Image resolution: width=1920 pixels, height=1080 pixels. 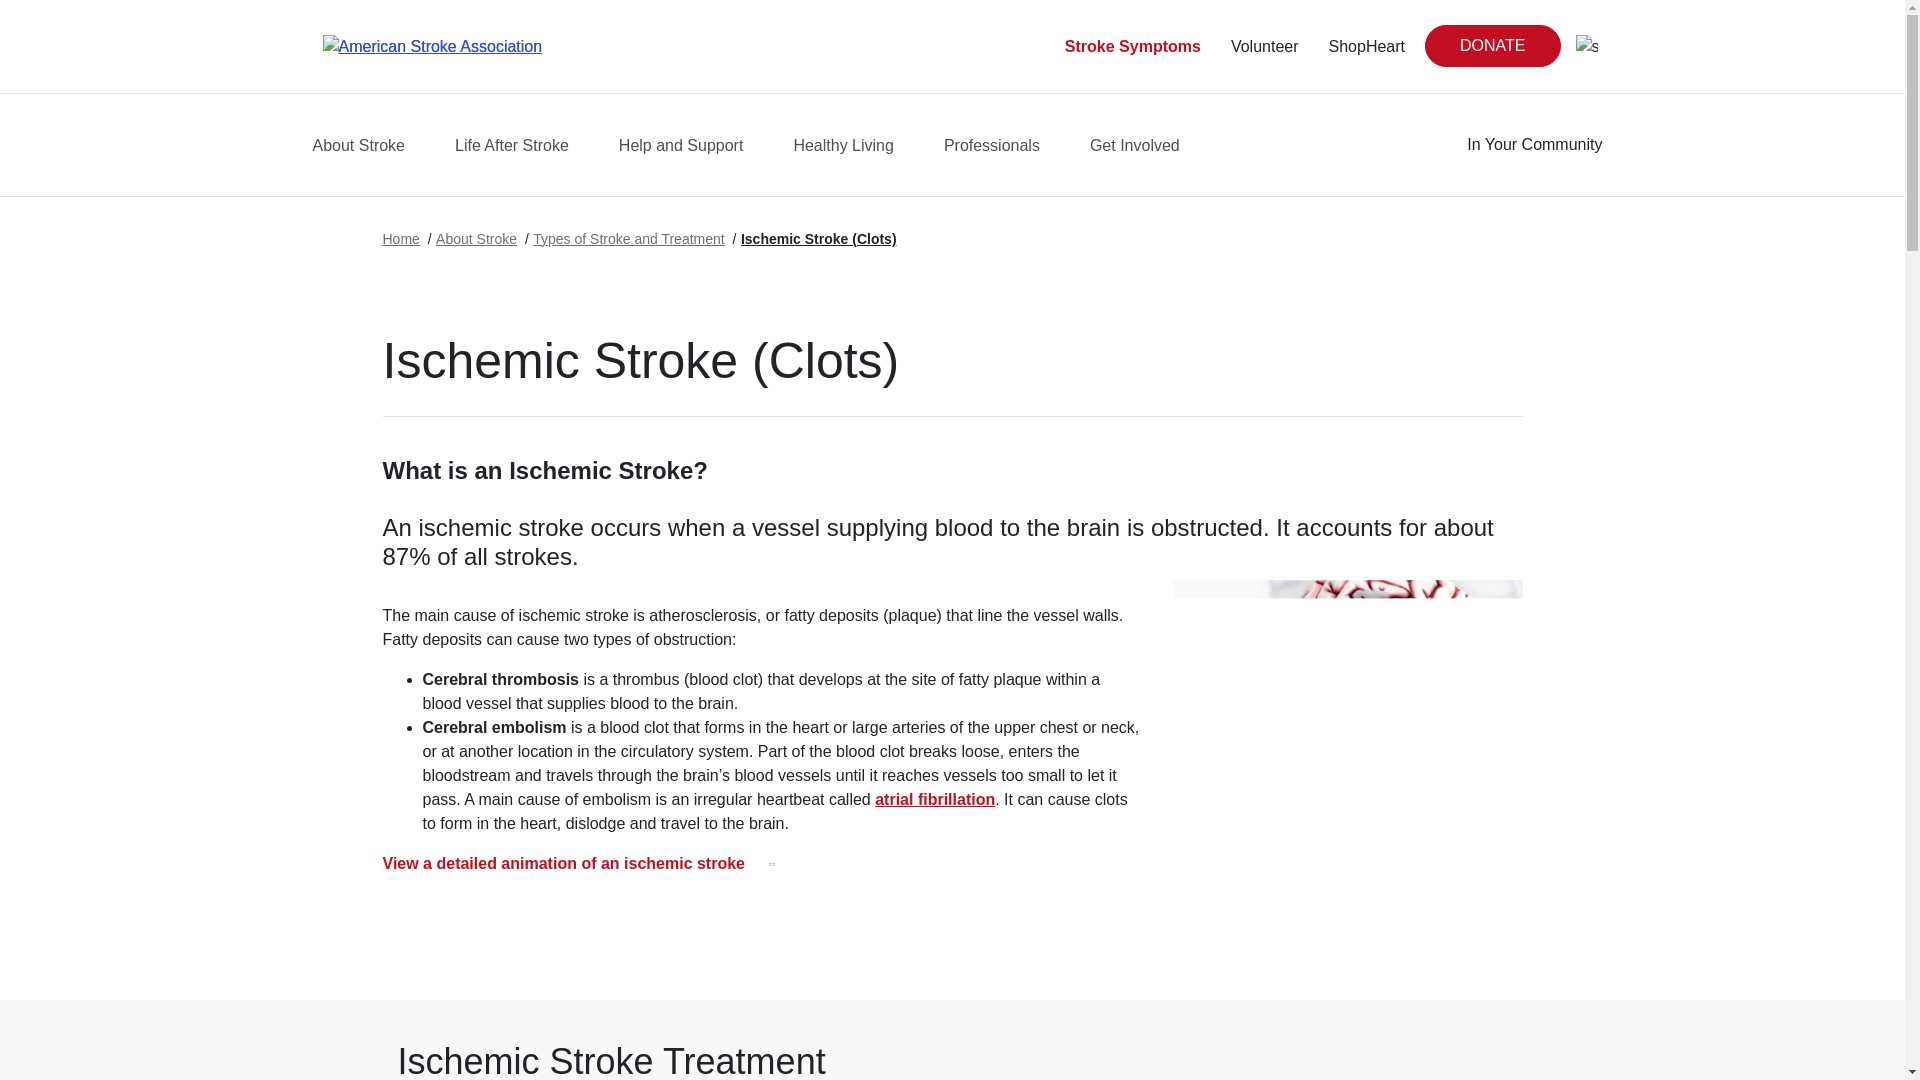 I want to click on Illustration of a stroke, so click(x=1346, y=754).